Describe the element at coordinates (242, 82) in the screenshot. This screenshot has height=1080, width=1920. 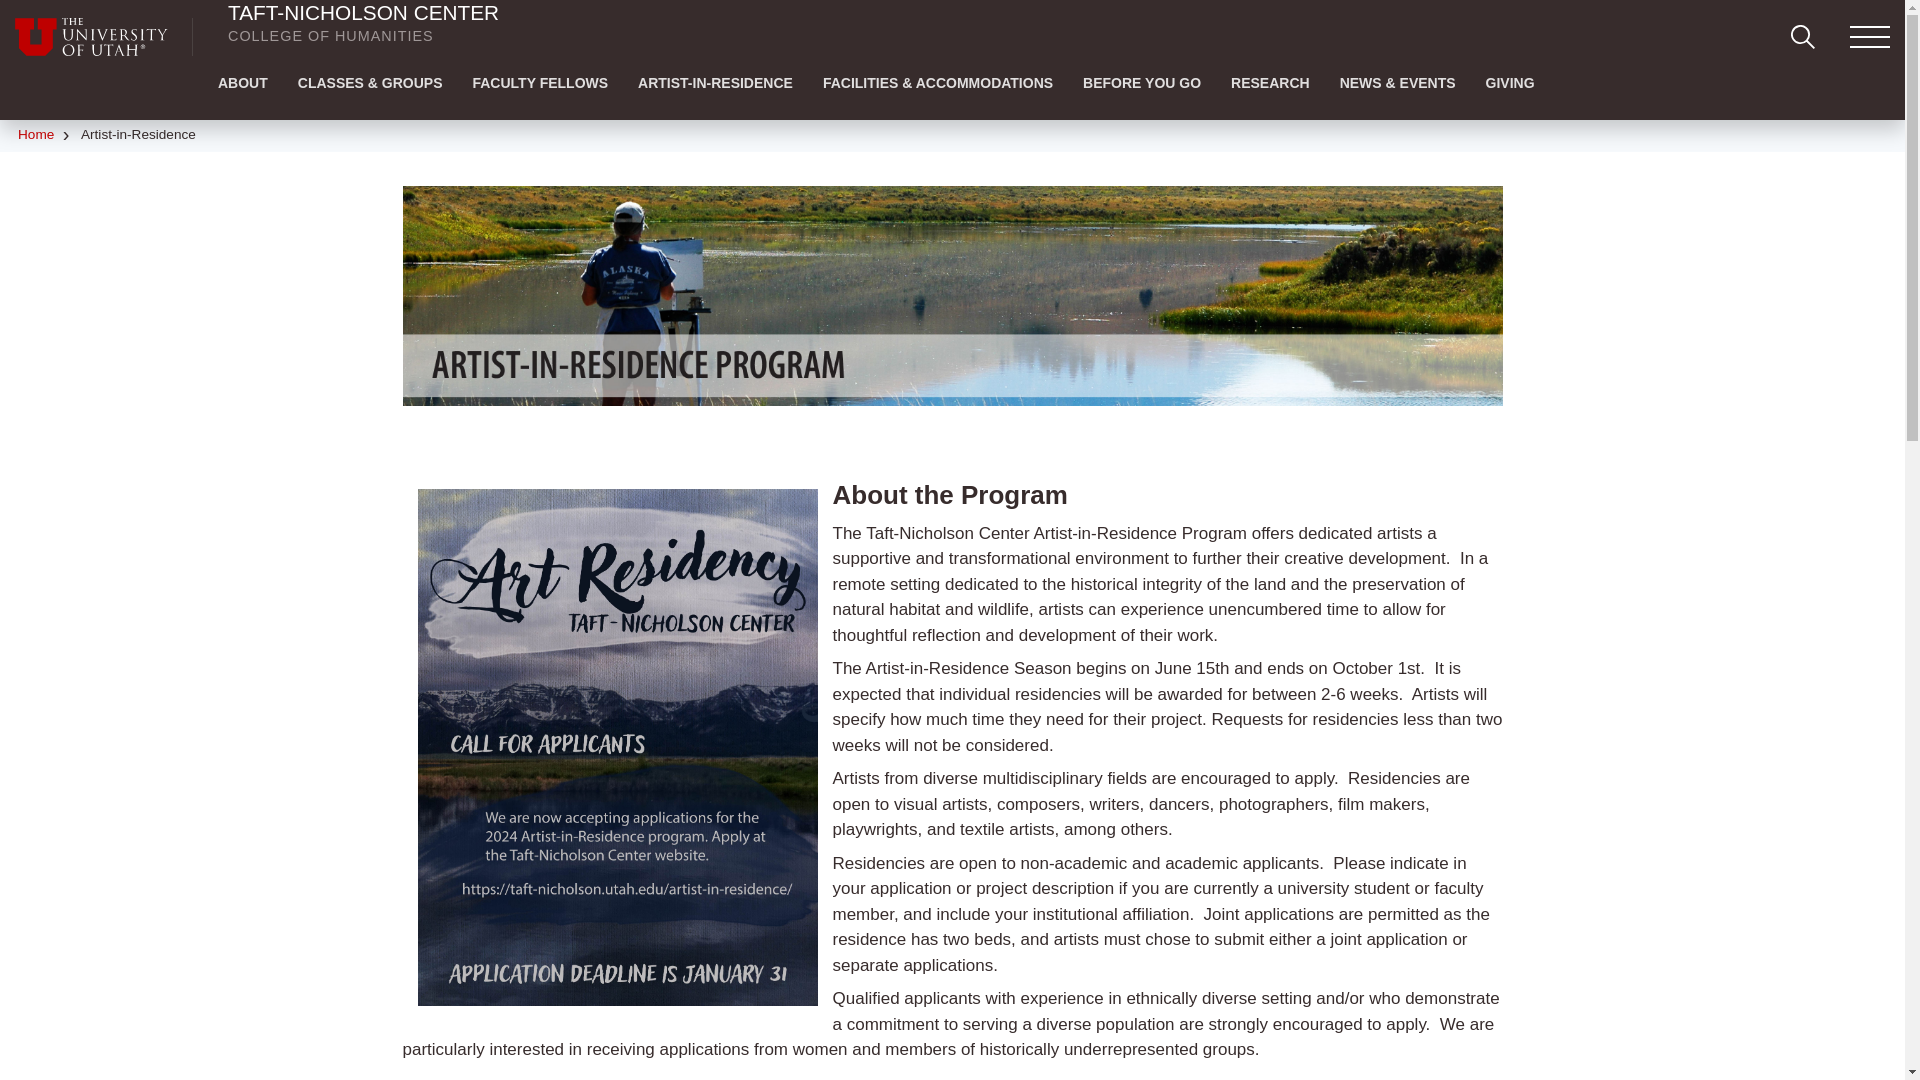
I see `ABOUT` at that location.